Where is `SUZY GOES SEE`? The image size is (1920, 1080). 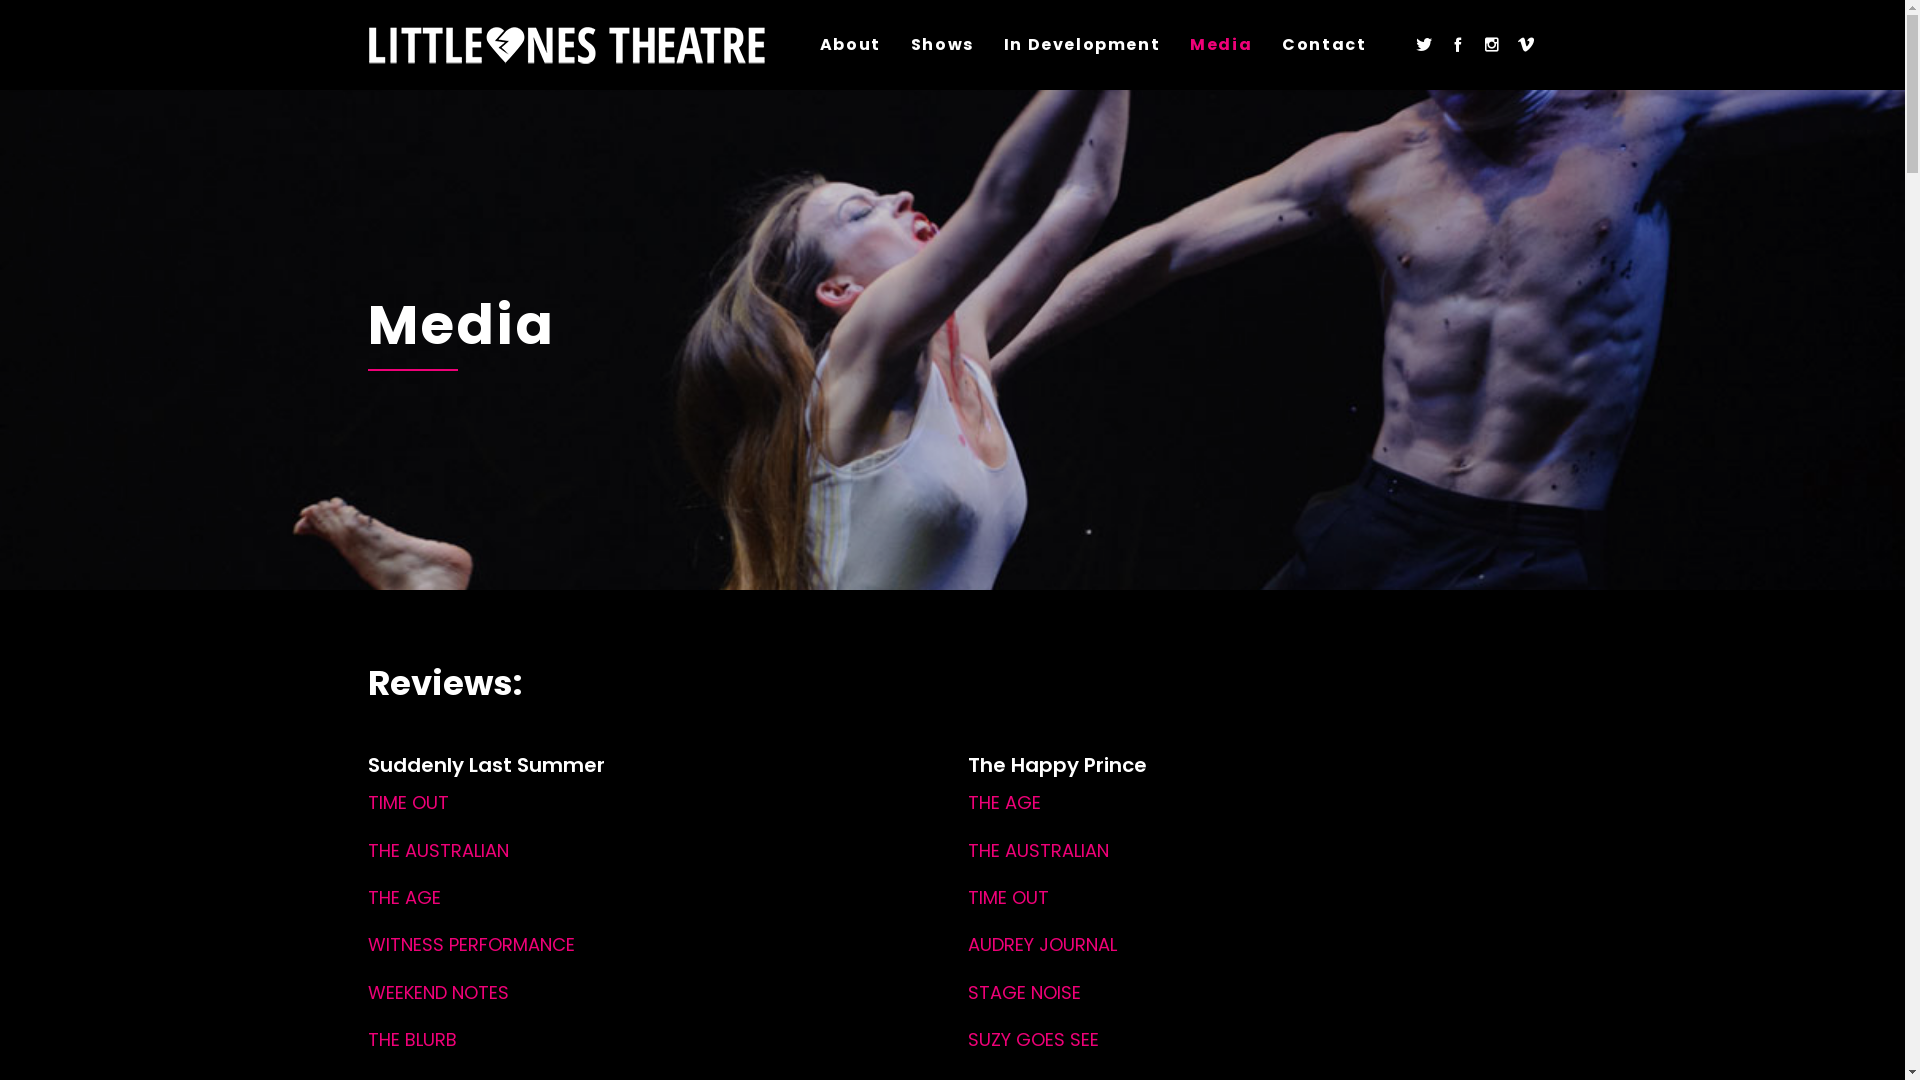
SUZY GOES SEE is located at coordinates (1034, 1040).